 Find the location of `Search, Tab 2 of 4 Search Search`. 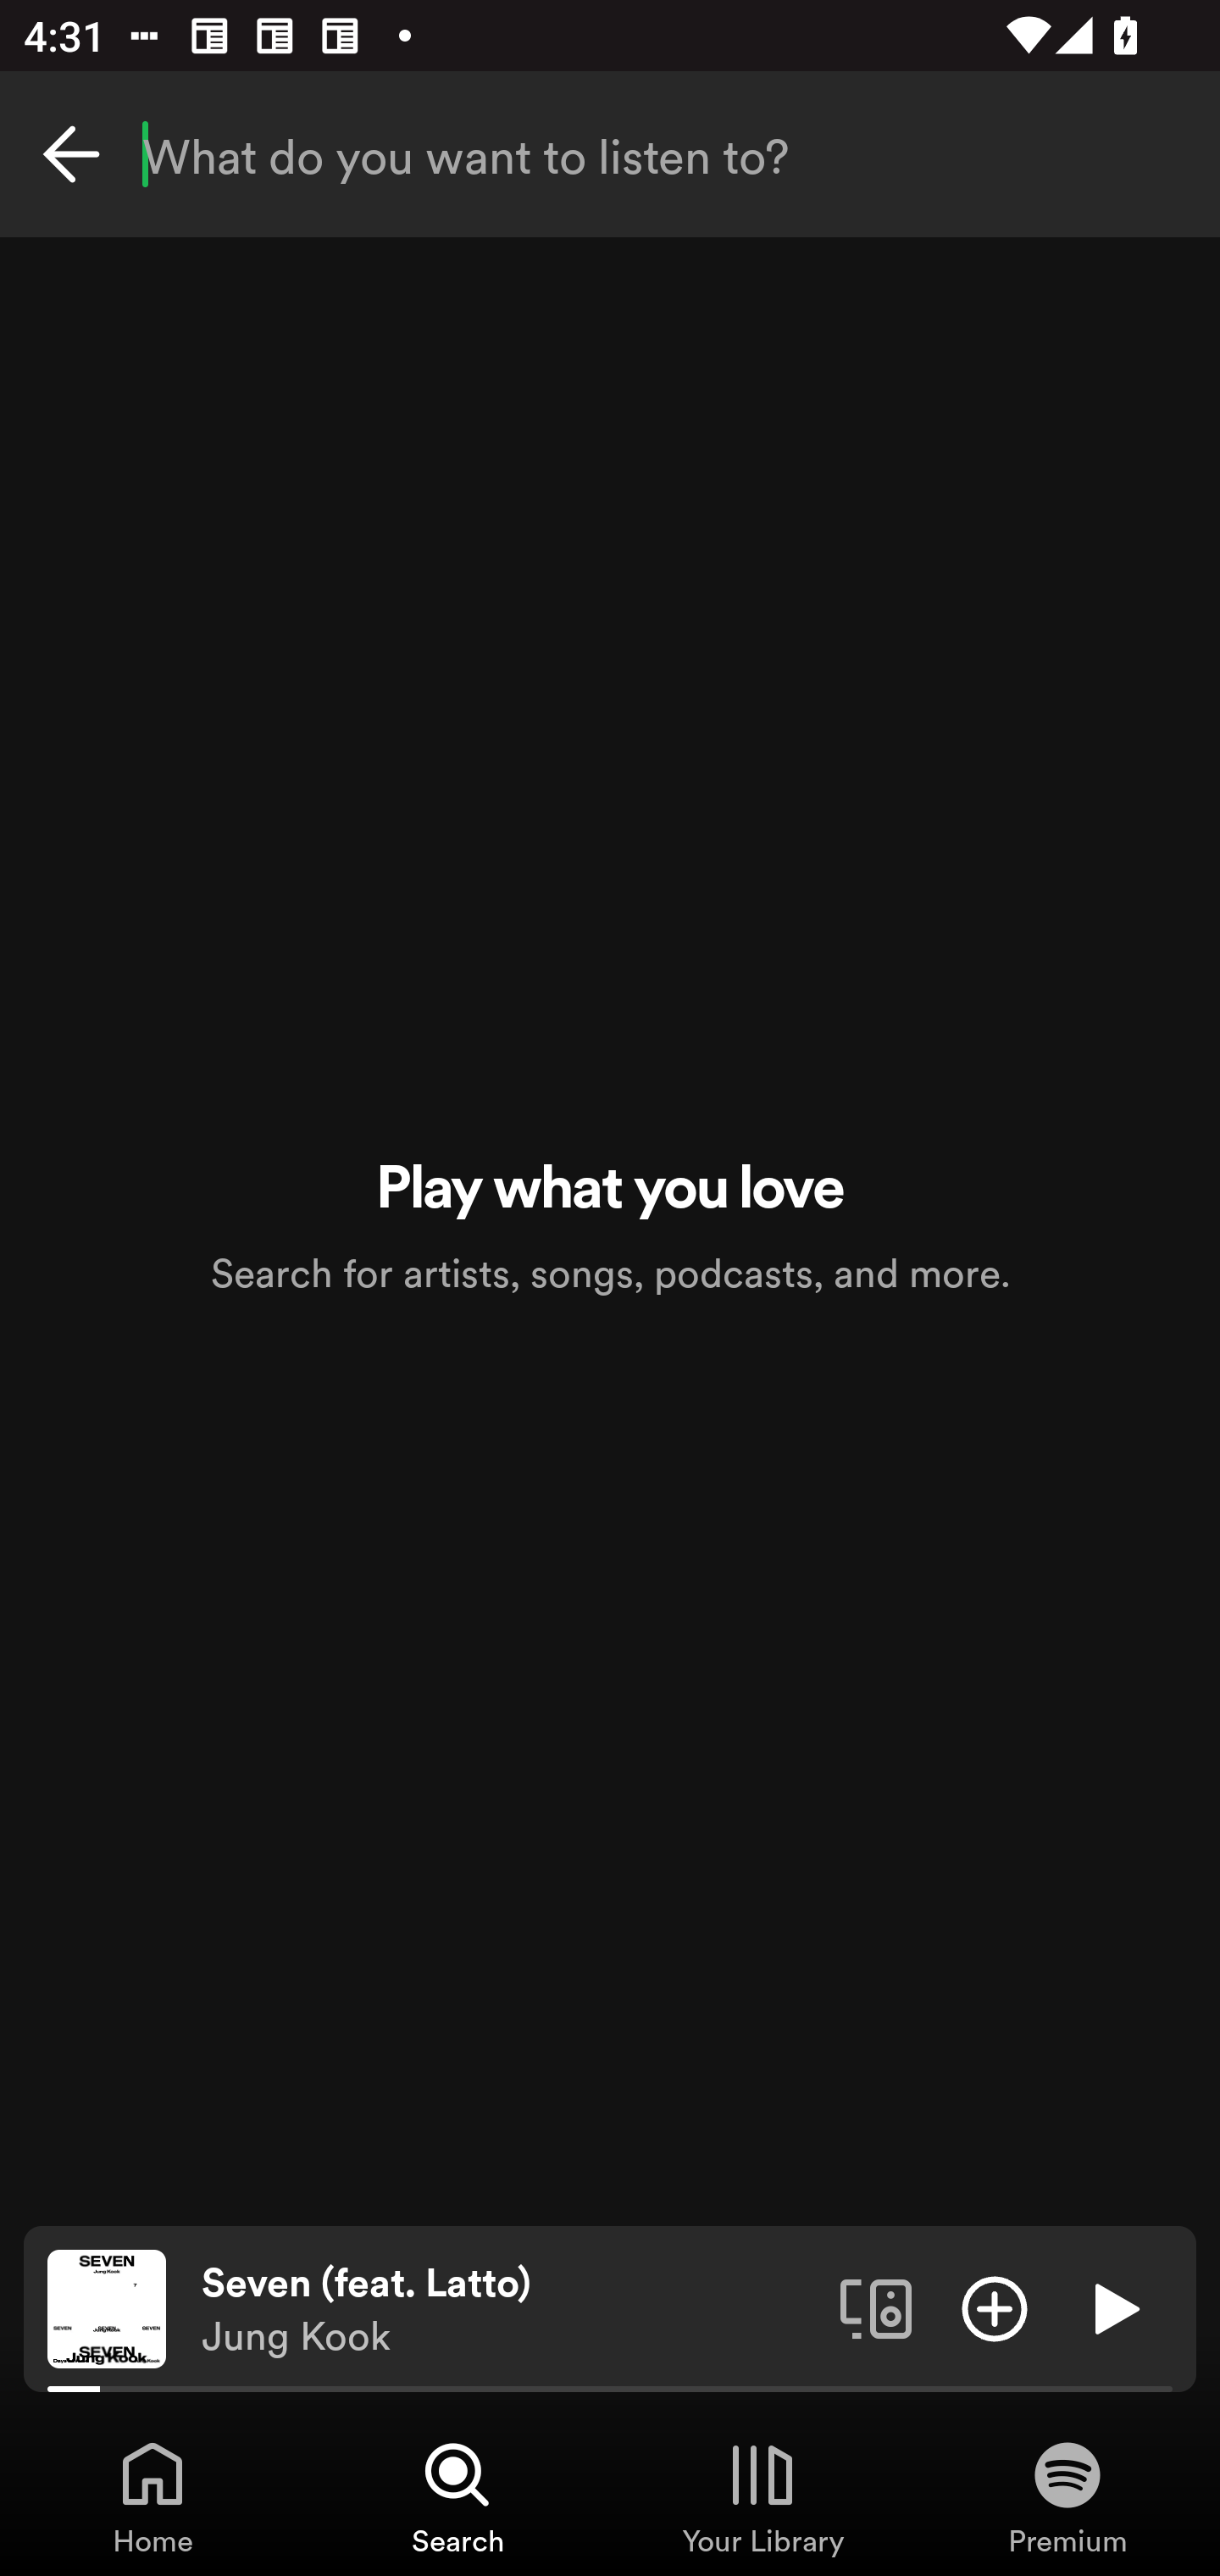

Search, Tab 2 of 4 Search Search is located at coordinates (457, 2496).